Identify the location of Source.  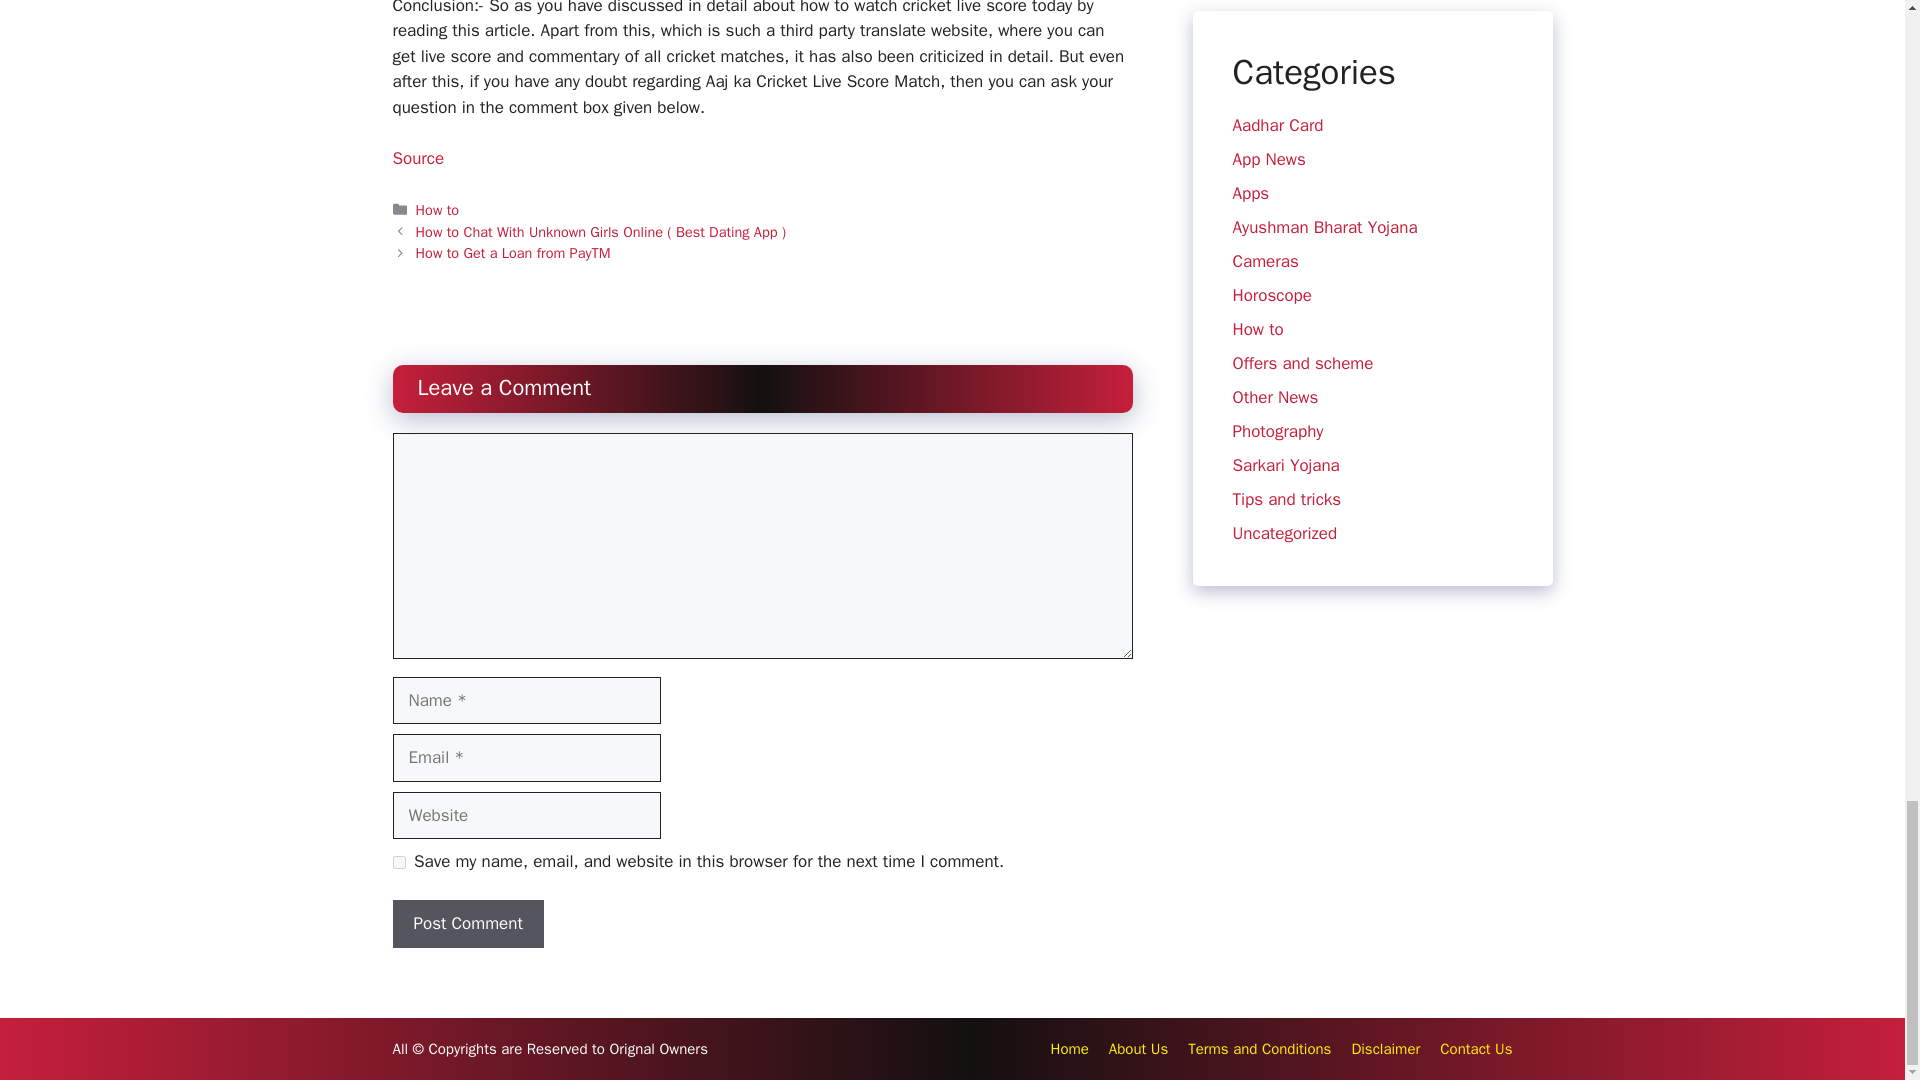
(417, 158).